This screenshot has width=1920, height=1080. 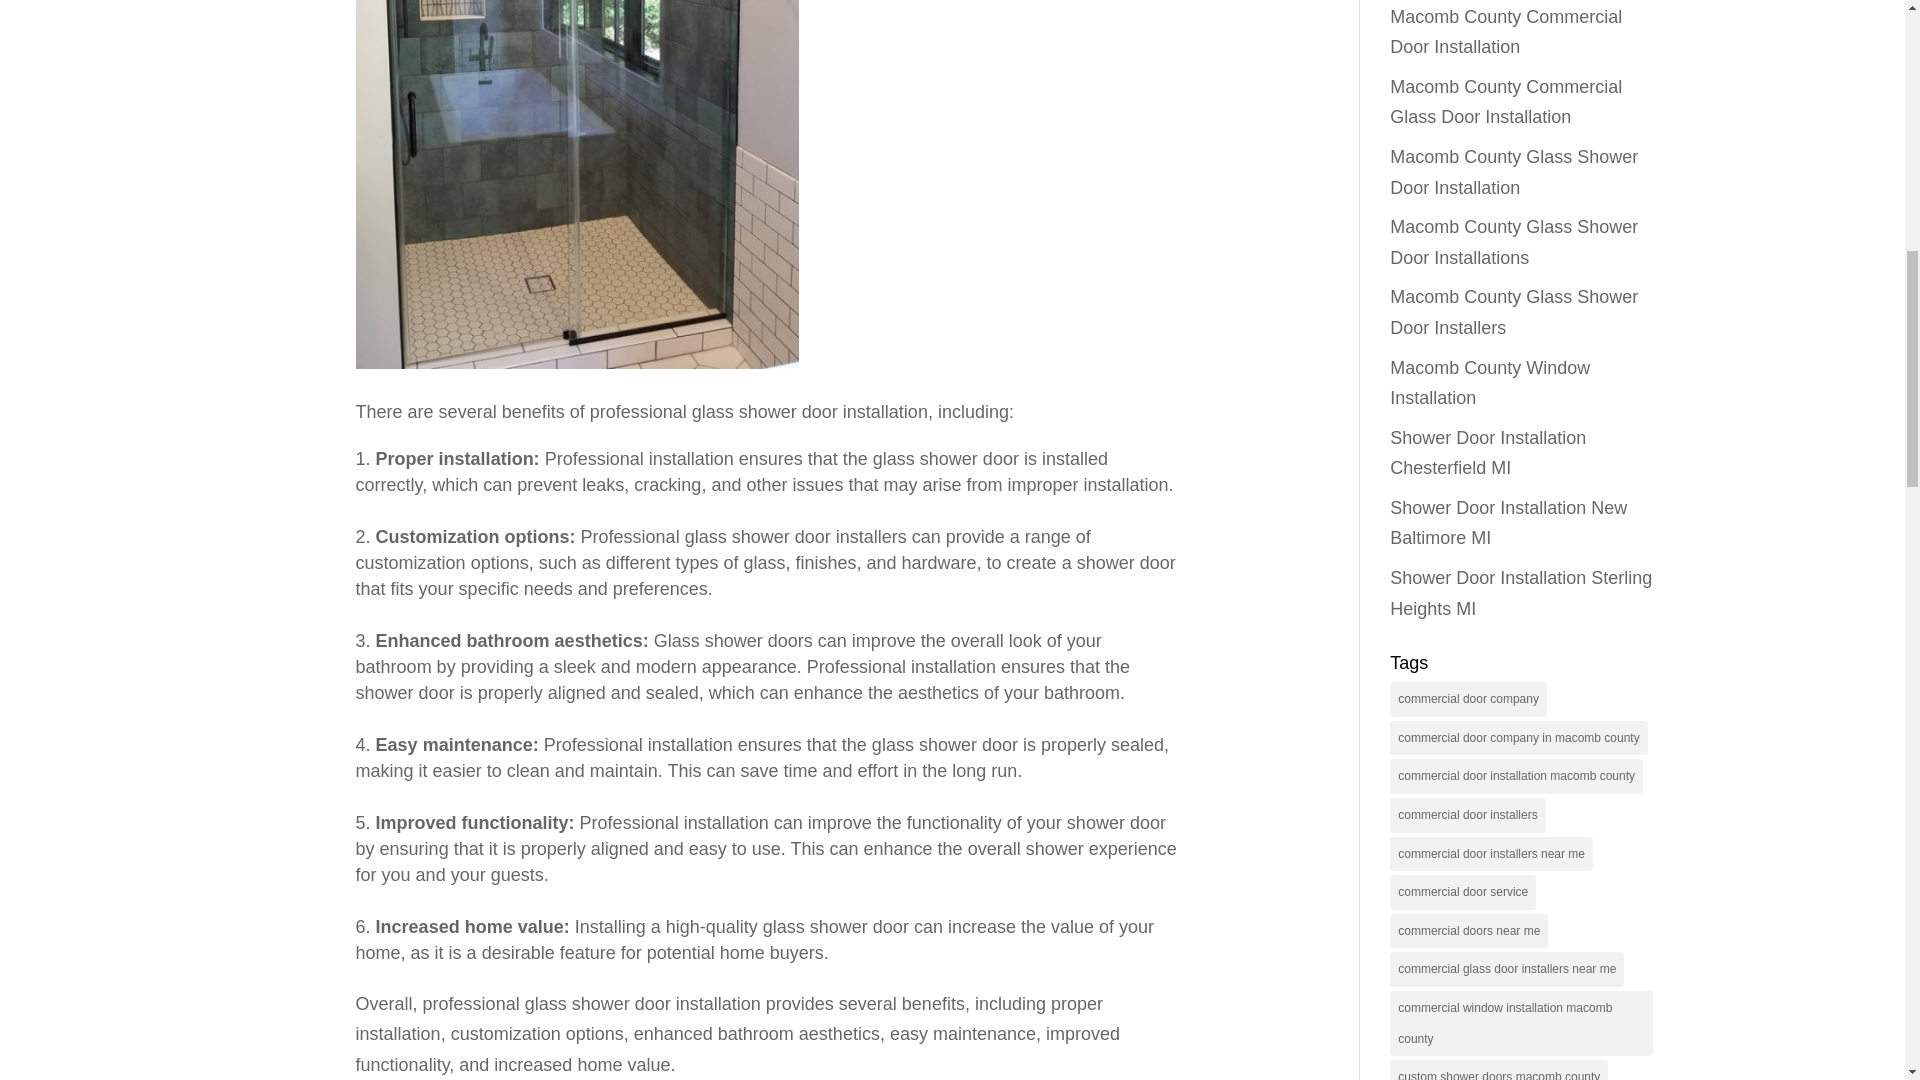 I want to click on commercial door installers near me, so click(x=1492, y=854).